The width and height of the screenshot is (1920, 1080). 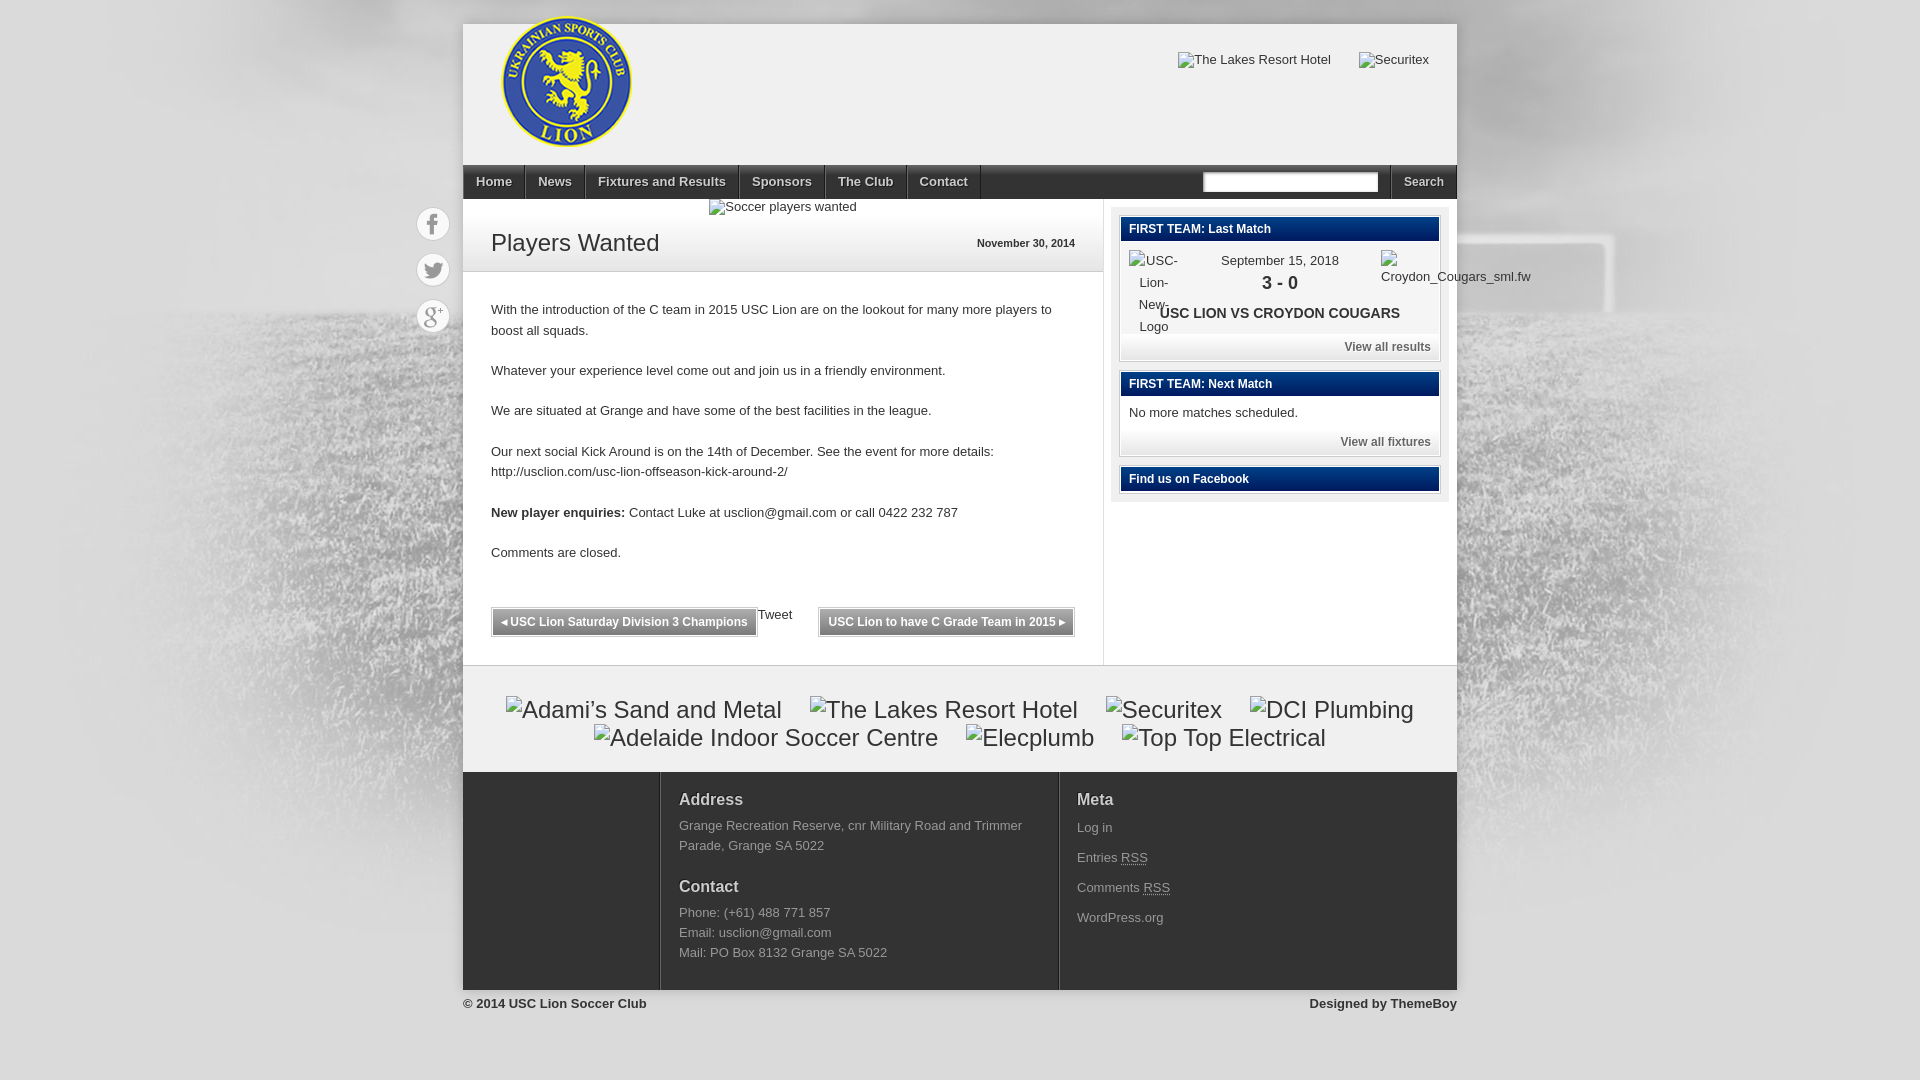 I want to click on USC LION VS CROYDON COUGARS, so click(x=1279, y=312).